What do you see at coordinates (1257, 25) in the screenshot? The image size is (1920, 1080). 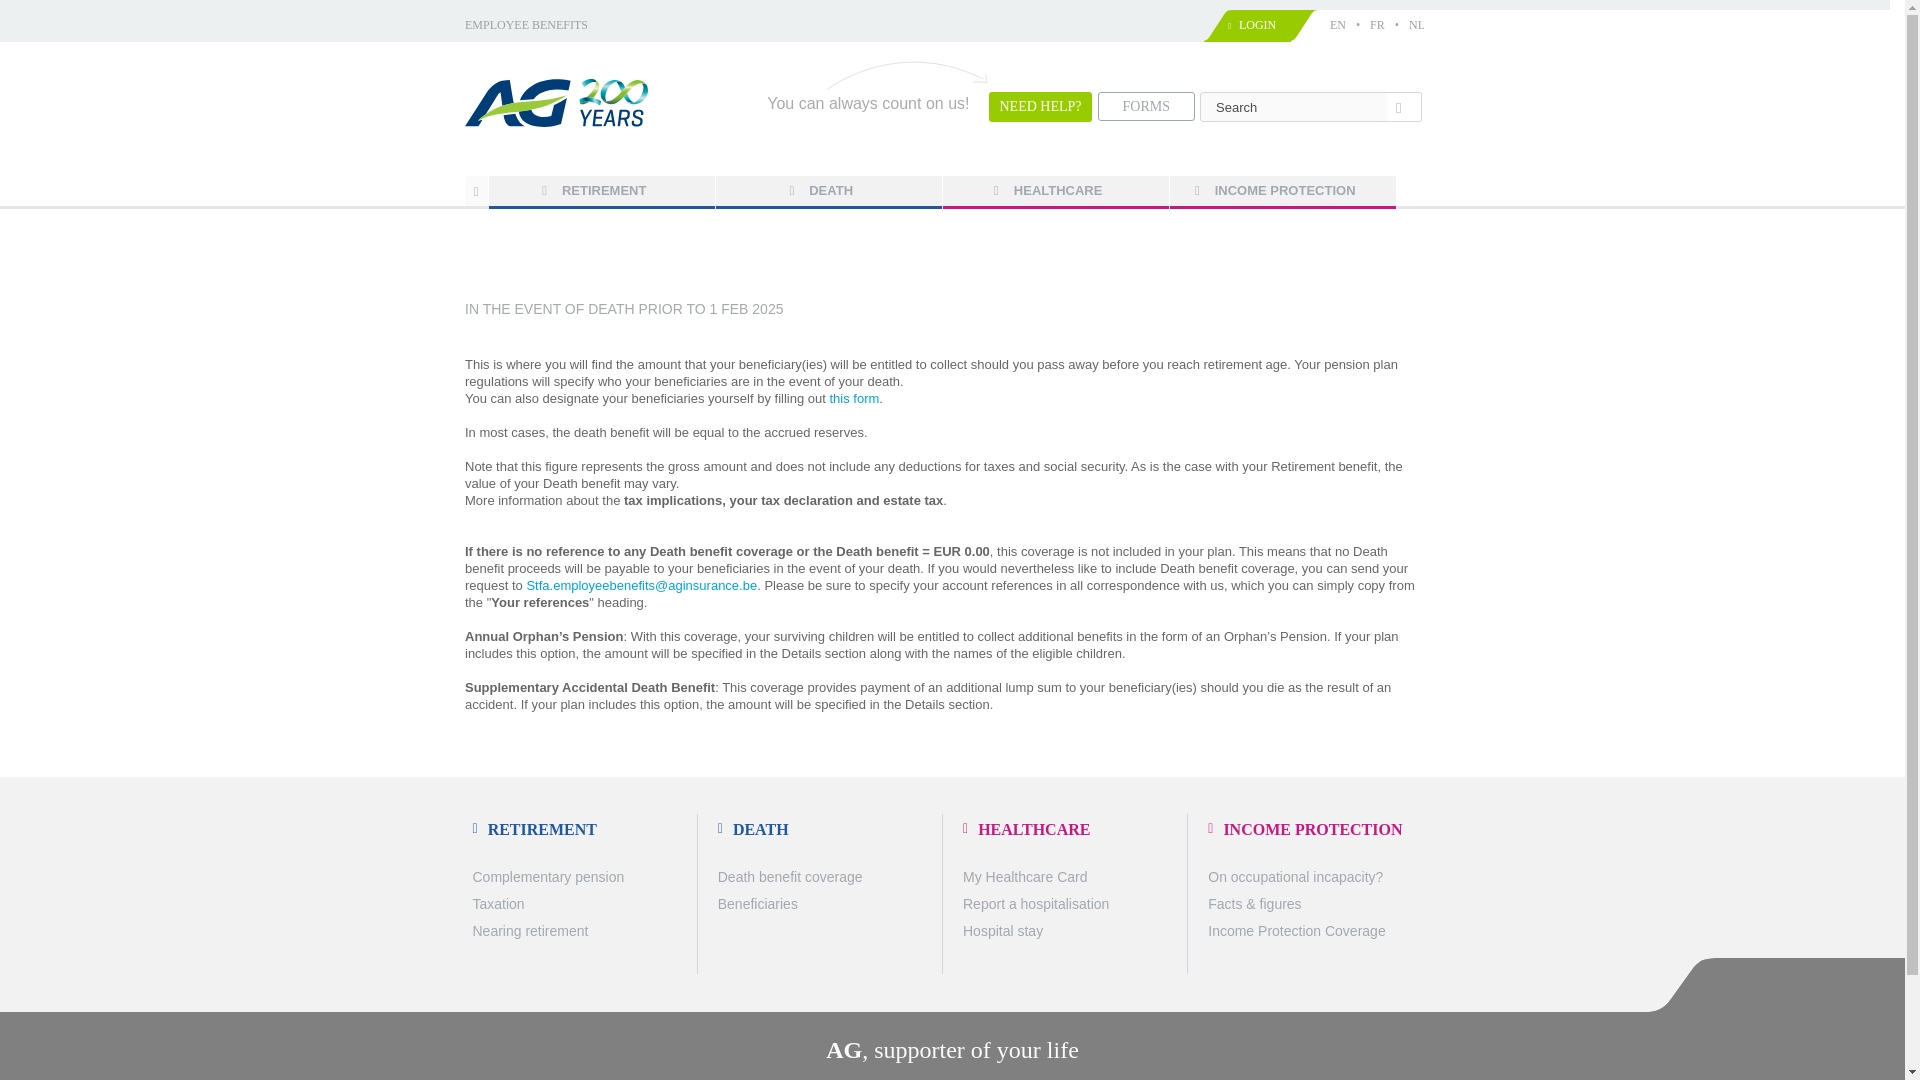 I see `LOGIN` at bounding box center [1257, 25].